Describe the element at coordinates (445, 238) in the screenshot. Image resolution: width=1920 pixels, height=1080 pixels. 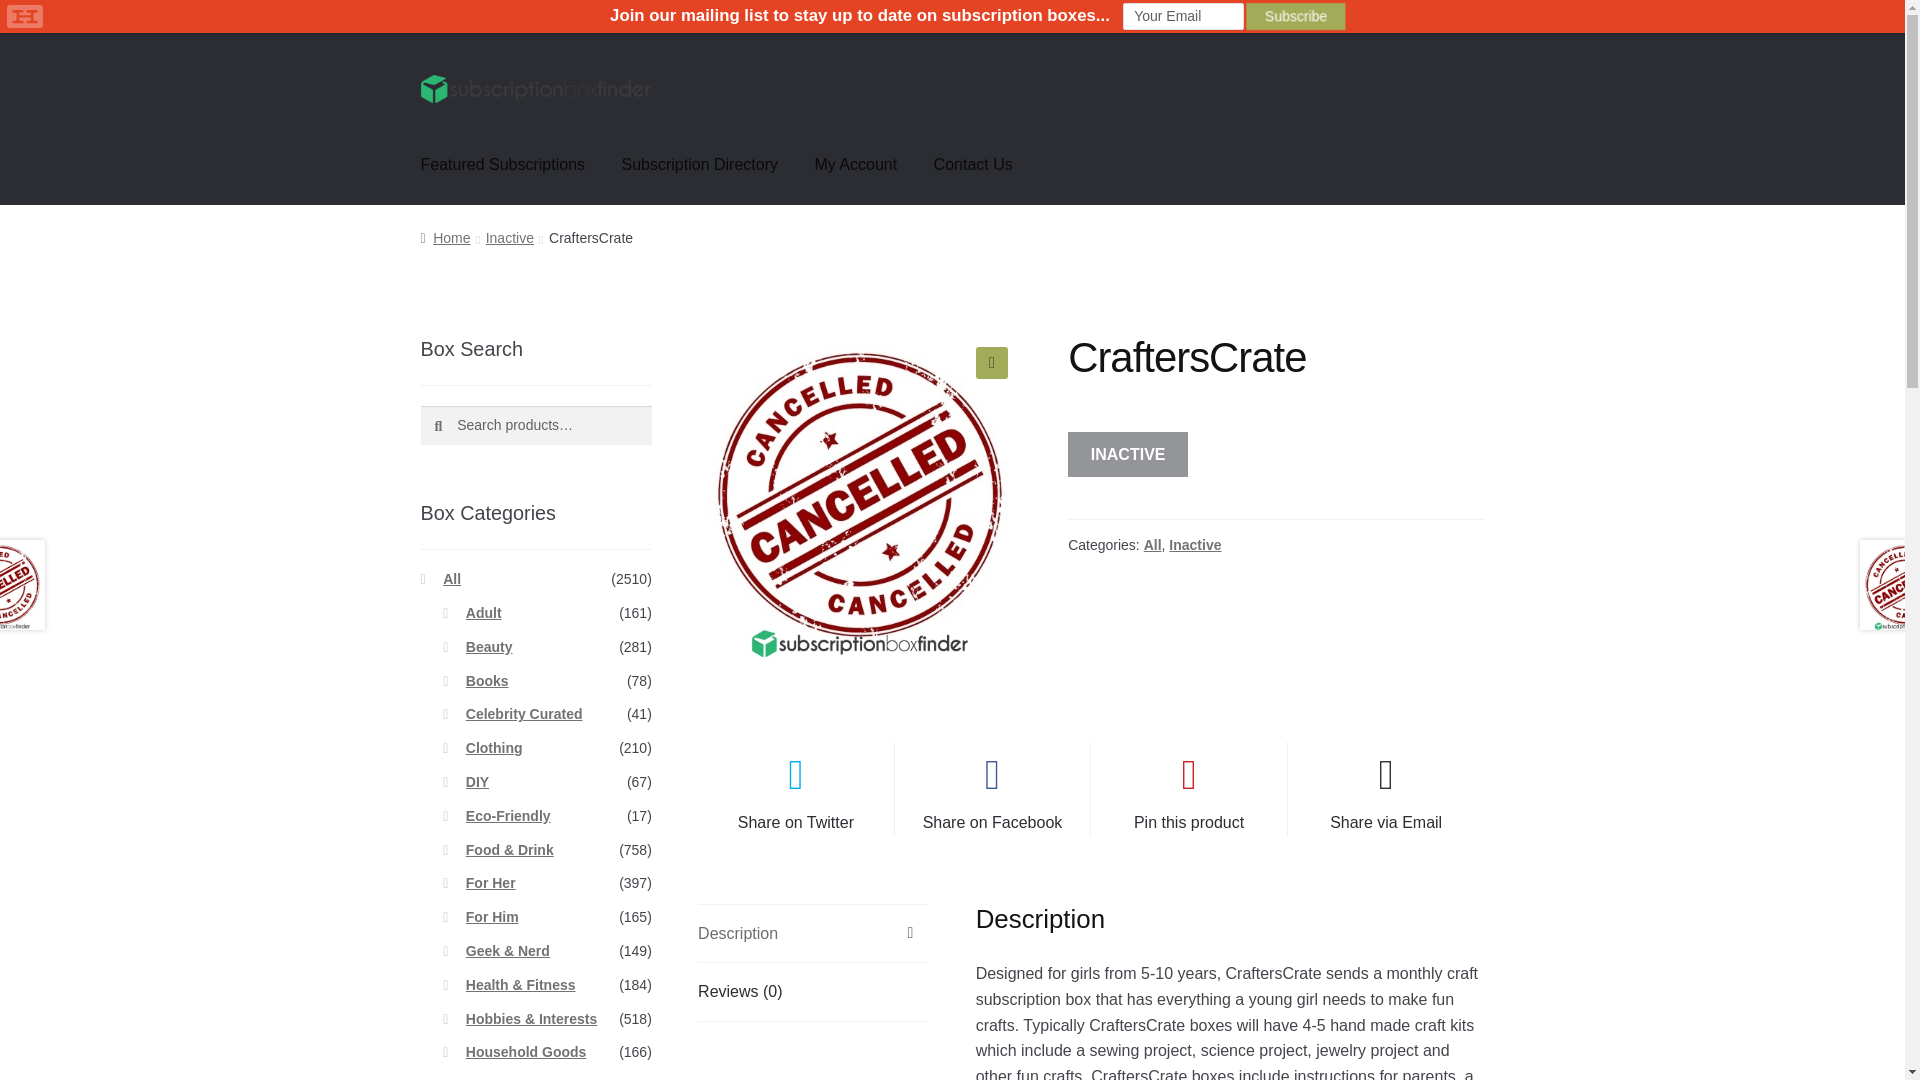
I see `Home` at that location.